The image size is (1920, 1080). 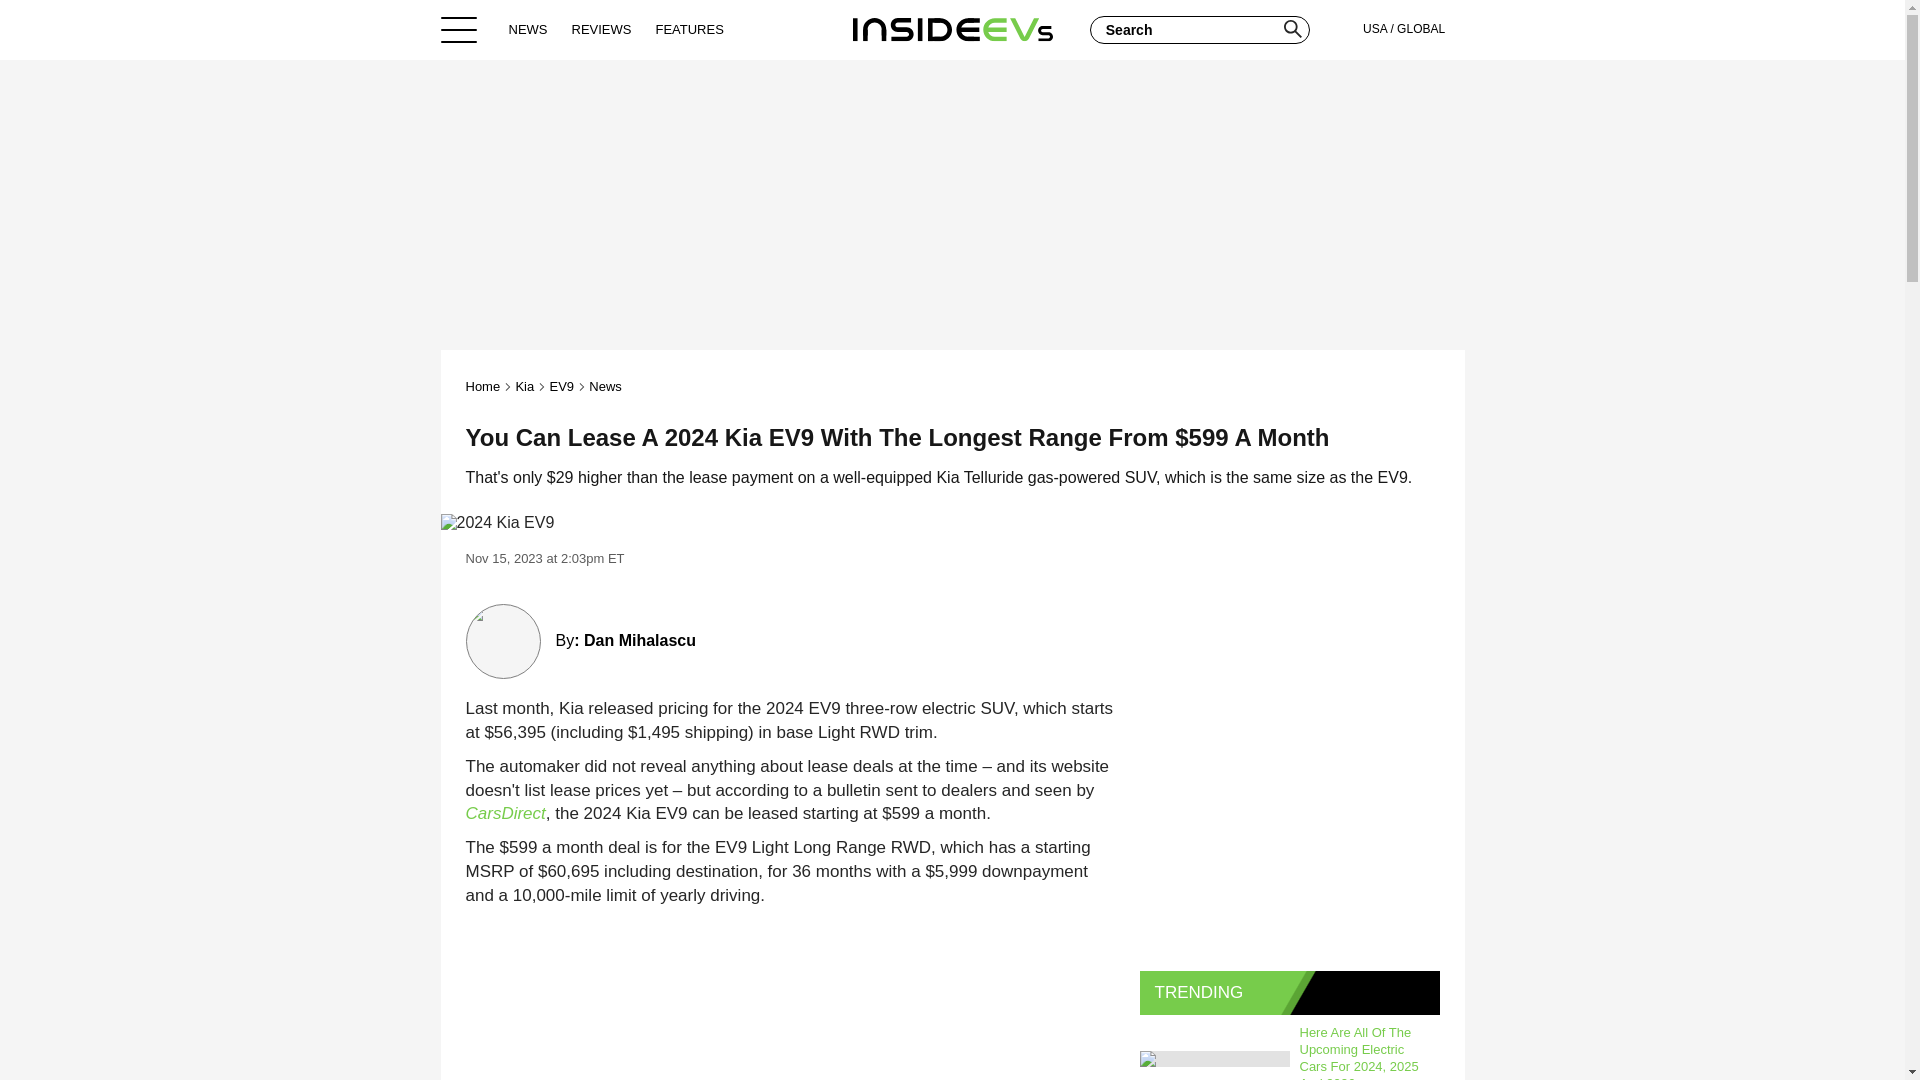 I want to click on CarsDirect, so click(x=506, y=812).